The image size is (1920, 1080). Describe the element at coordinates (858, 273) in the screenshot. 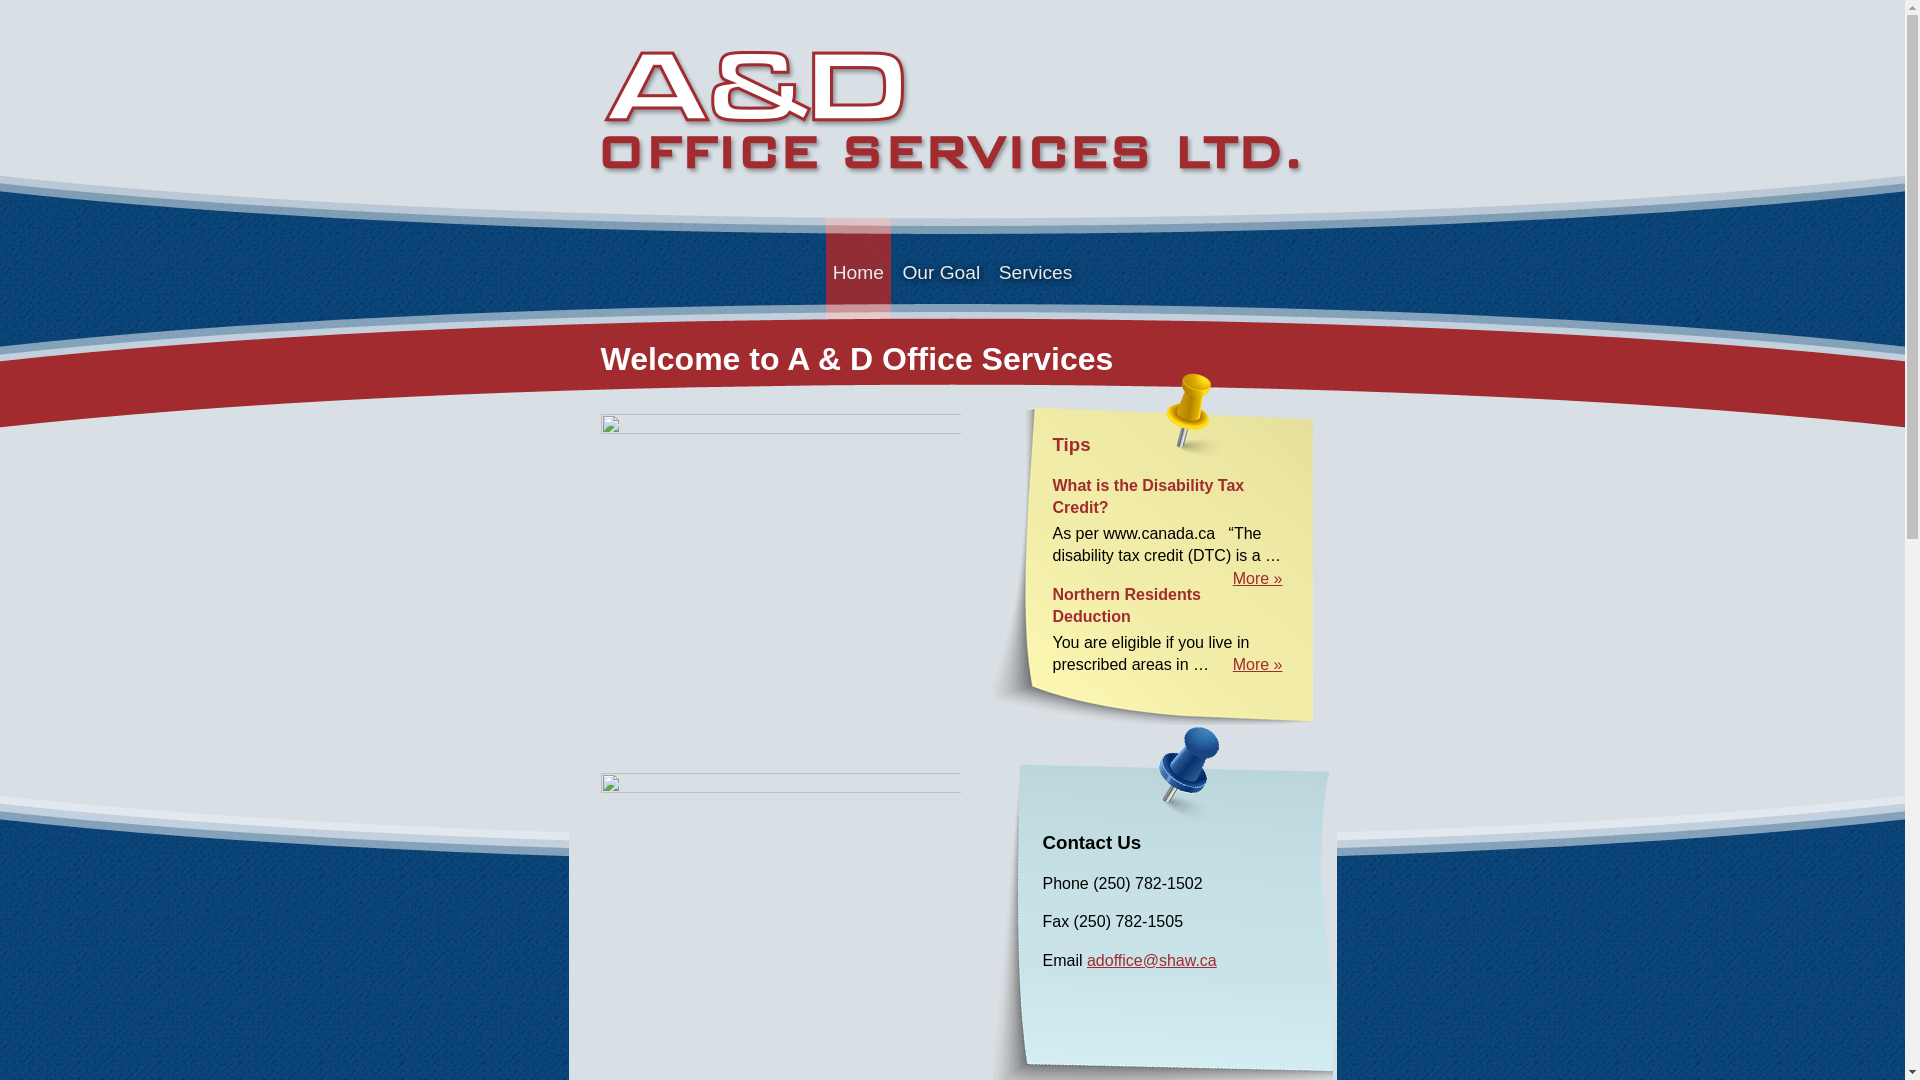

I see `Home` at that location.